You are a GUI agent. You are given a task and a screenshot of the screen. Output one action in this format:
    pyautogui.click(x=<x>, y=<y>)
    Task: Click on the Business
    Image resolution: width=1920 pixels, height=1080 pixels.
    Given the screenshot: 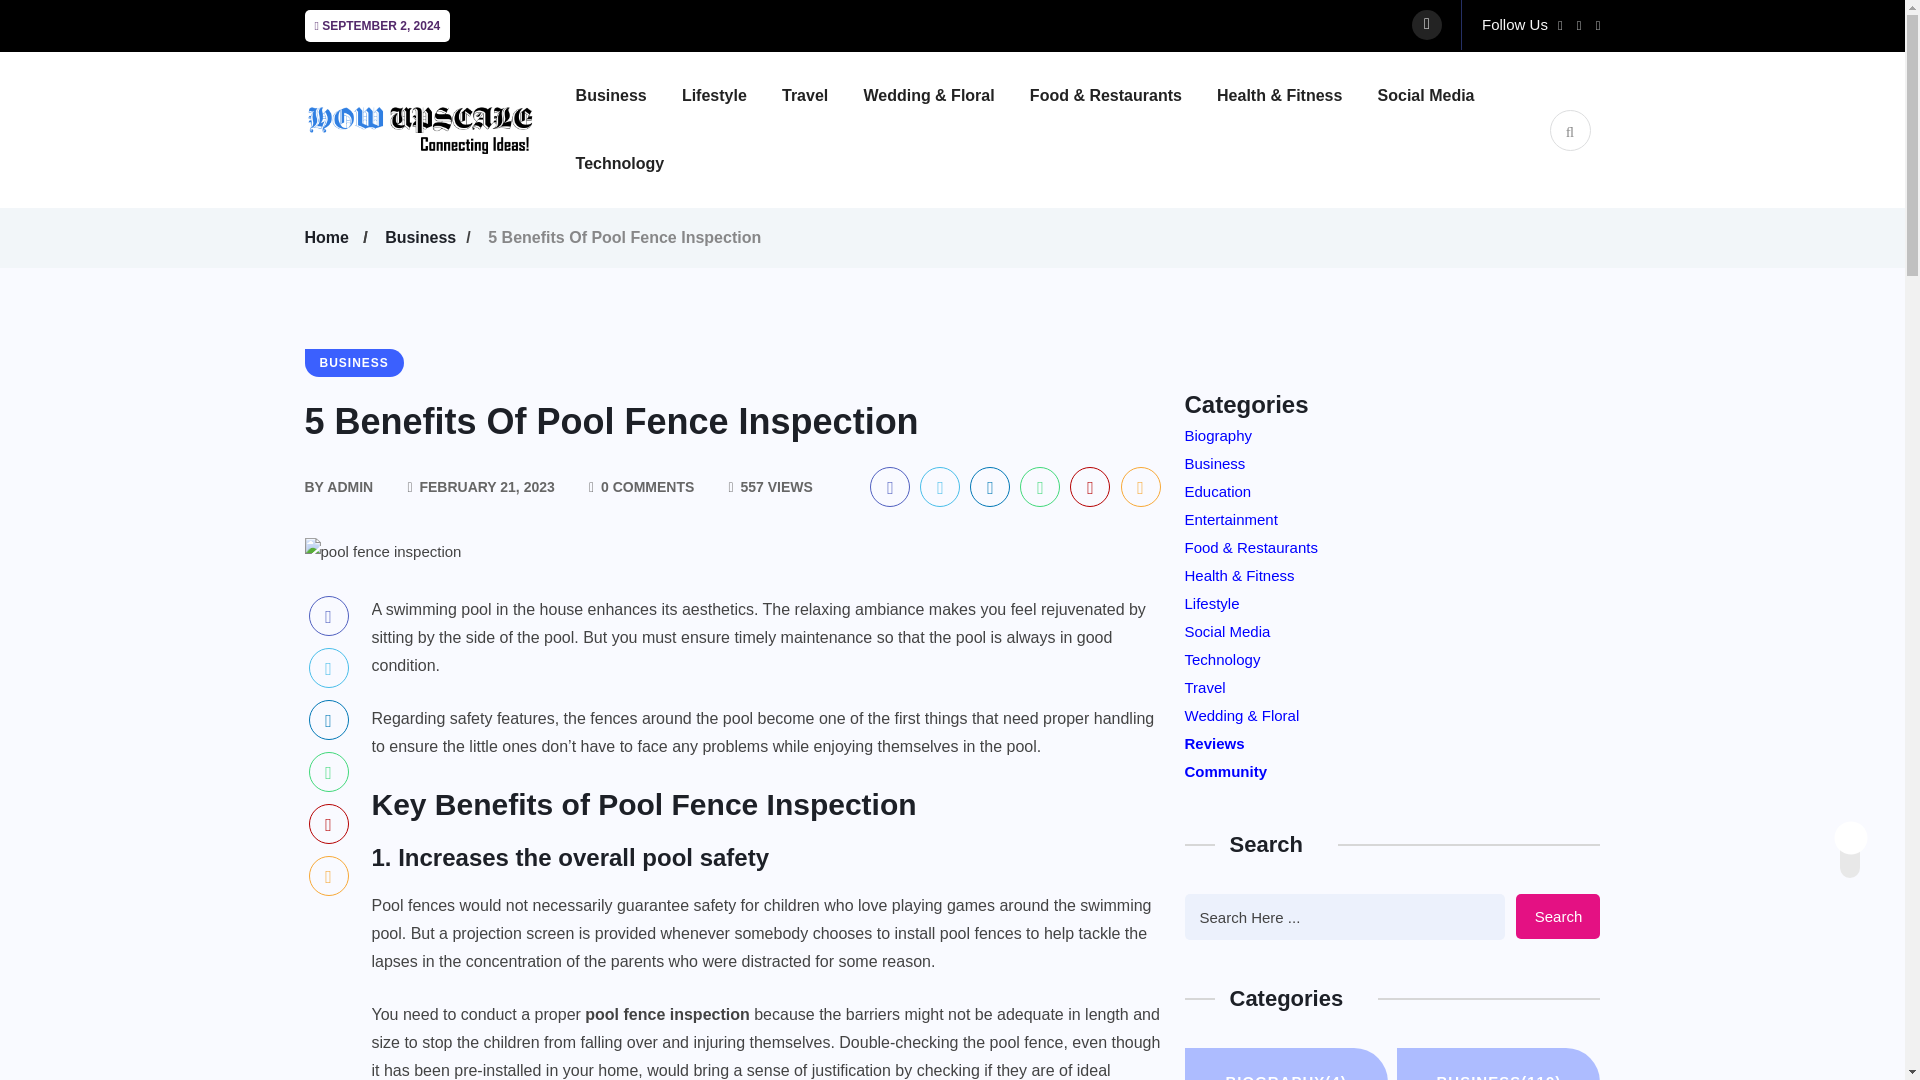 What is the action you would take?
    pyautogui.click(x=626, y=95)
    